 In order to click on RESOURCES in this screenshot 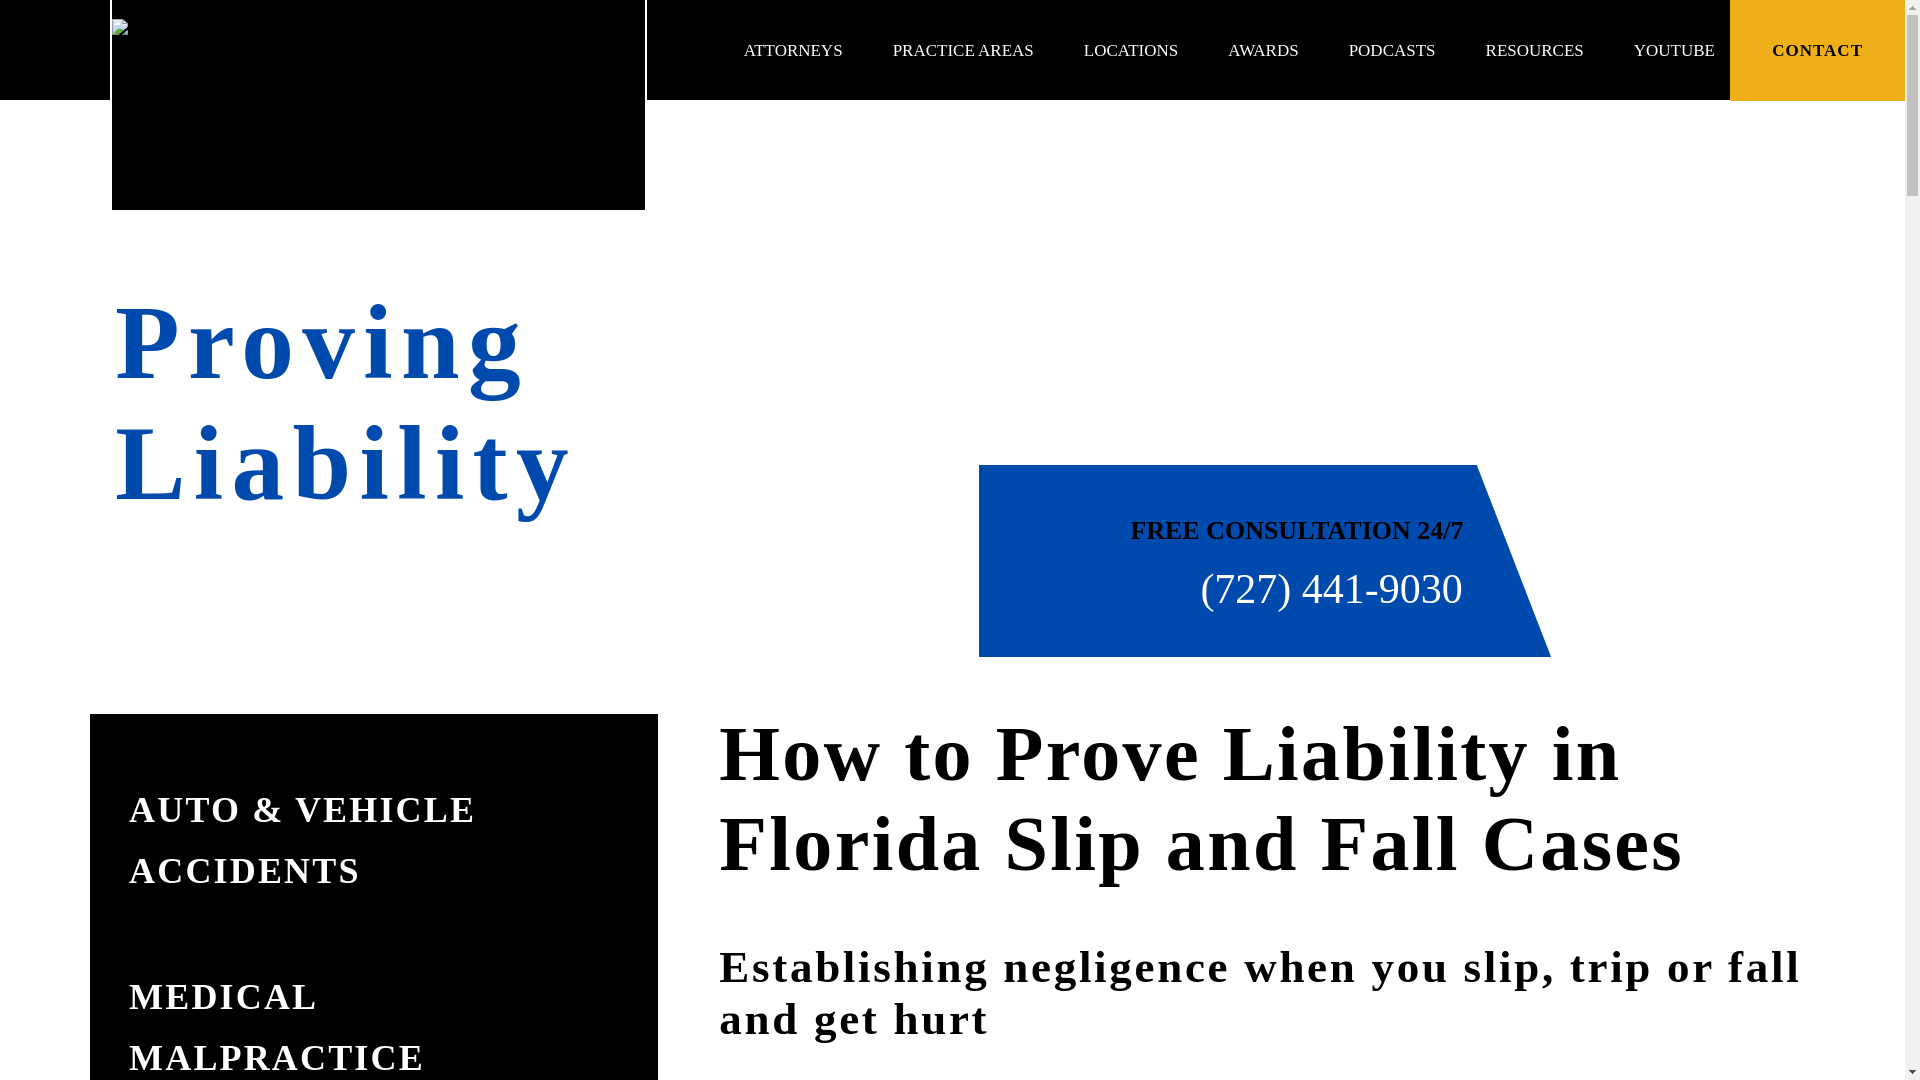, I will do `click(1535, 50)`.